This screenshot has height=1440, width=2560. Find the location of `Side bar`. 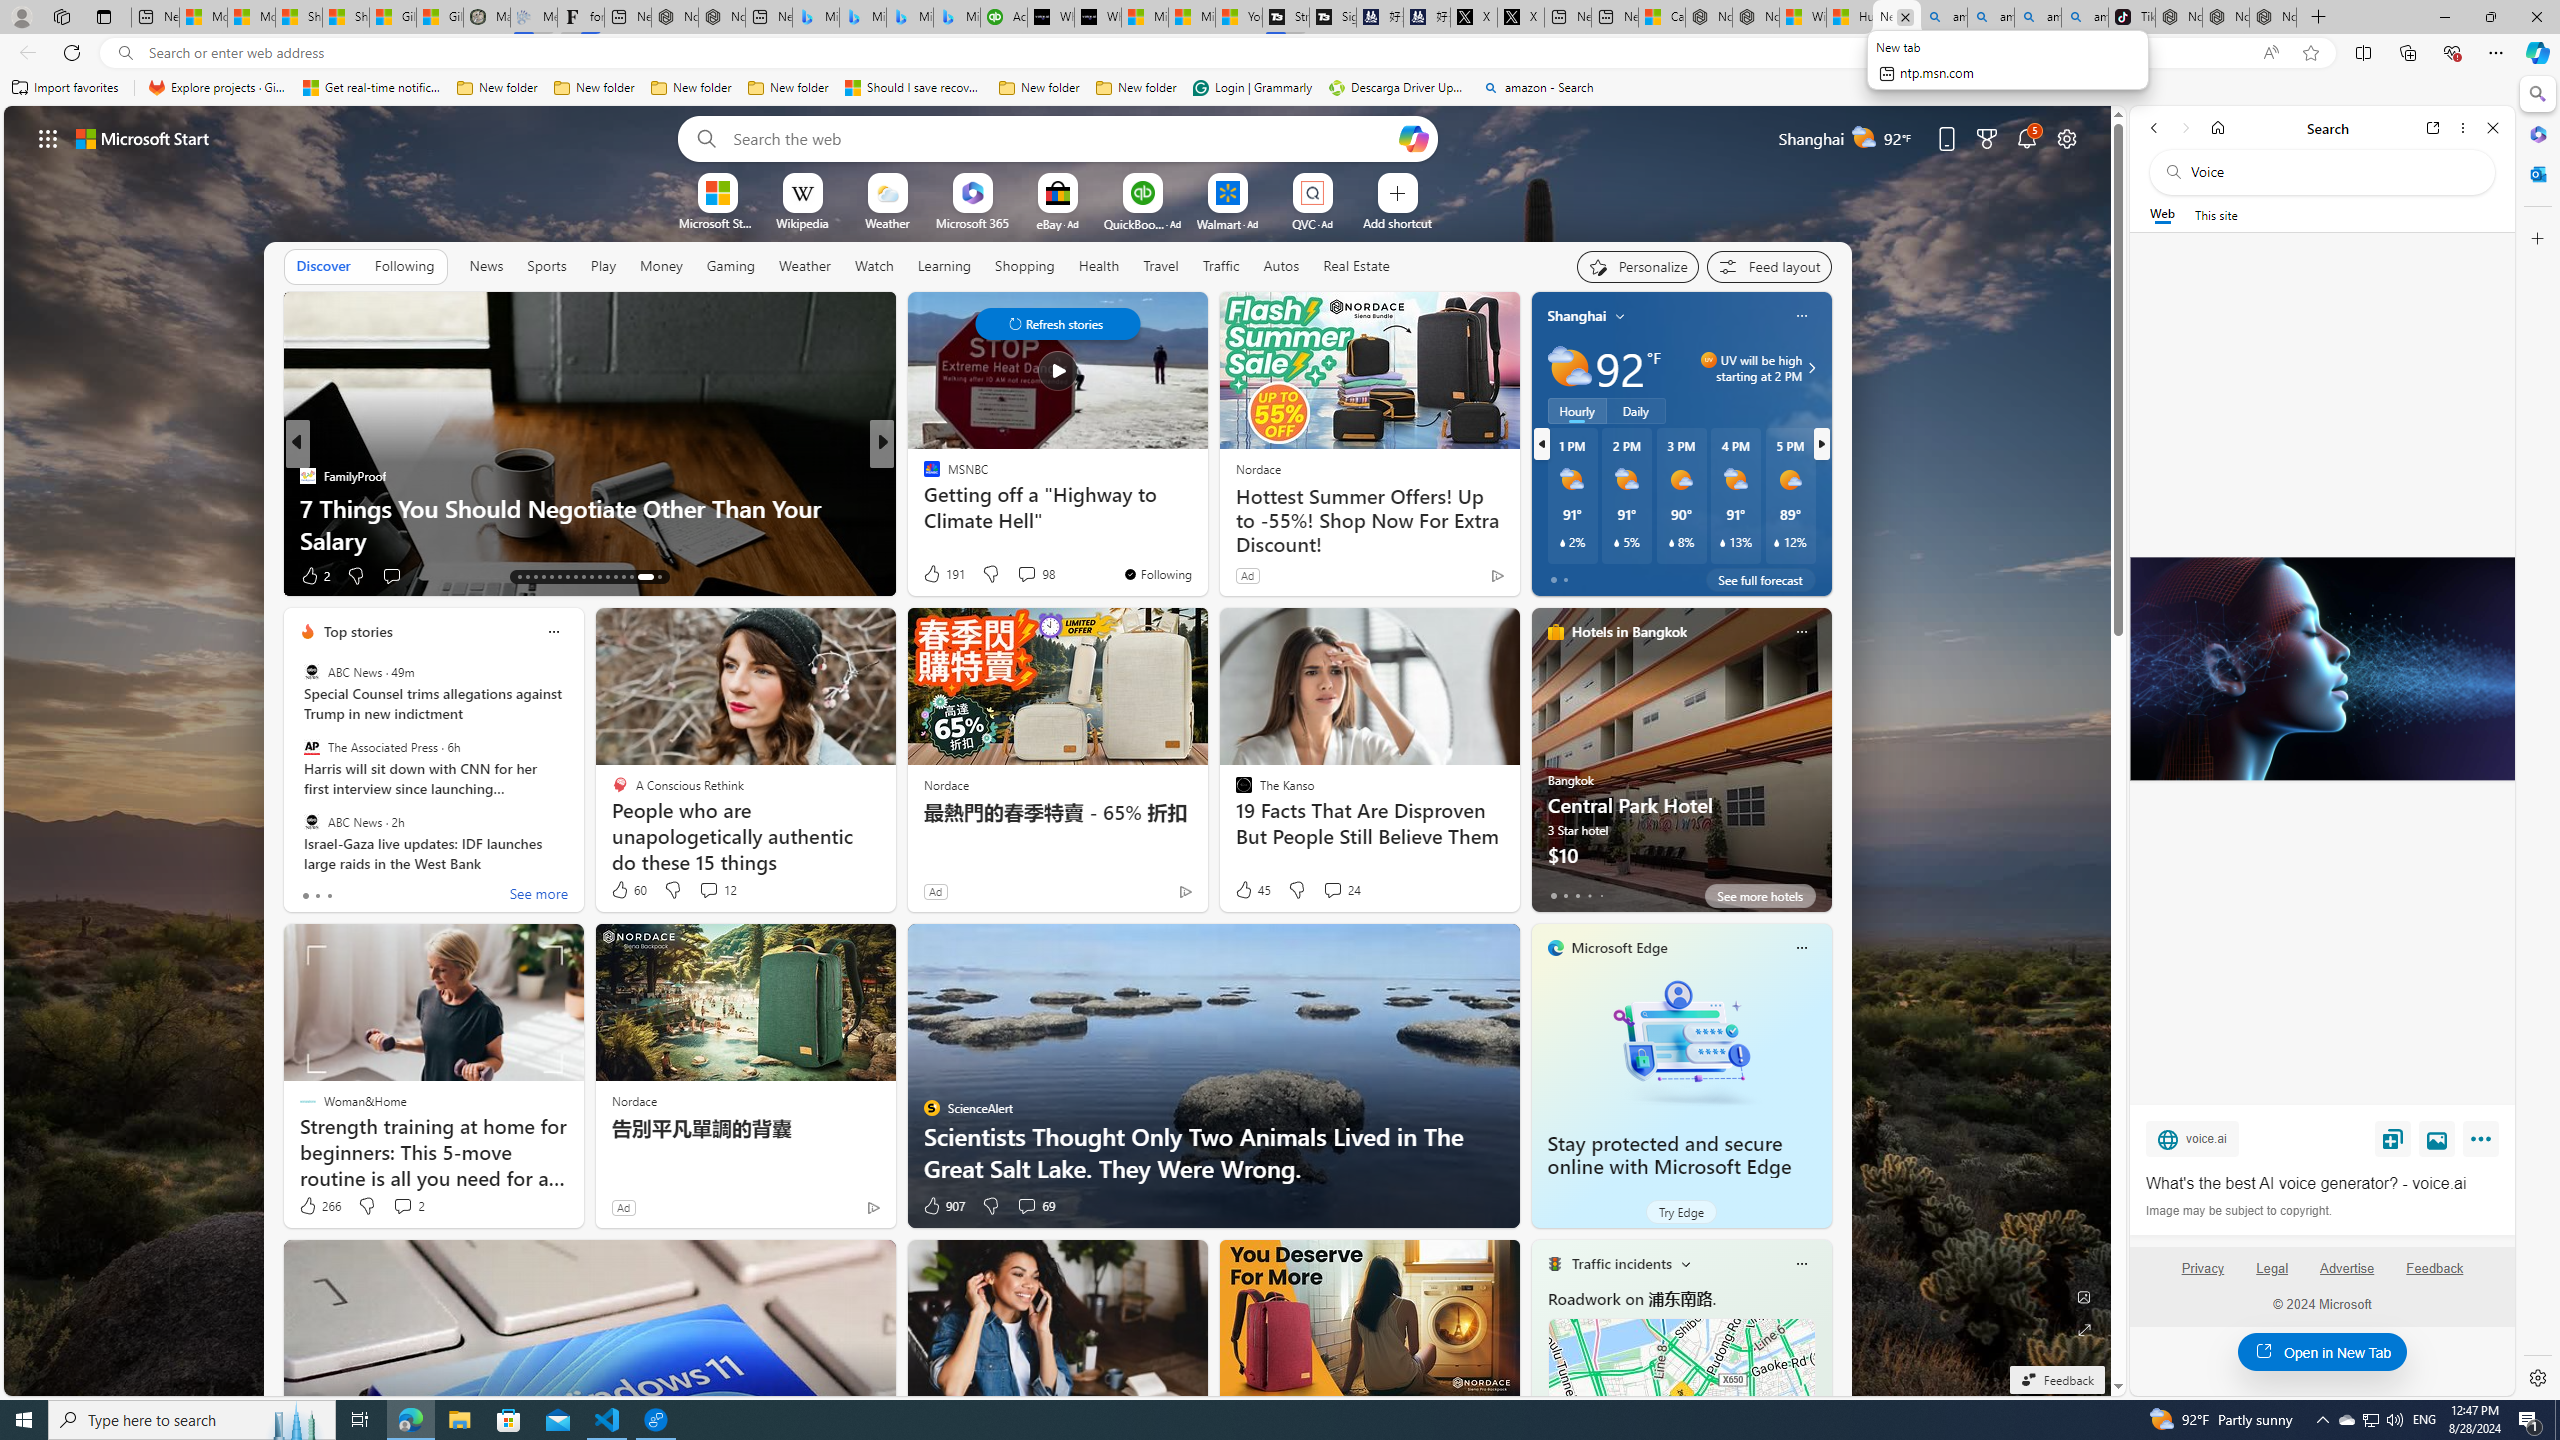

Side bar is located at coordinates (2538, 736).